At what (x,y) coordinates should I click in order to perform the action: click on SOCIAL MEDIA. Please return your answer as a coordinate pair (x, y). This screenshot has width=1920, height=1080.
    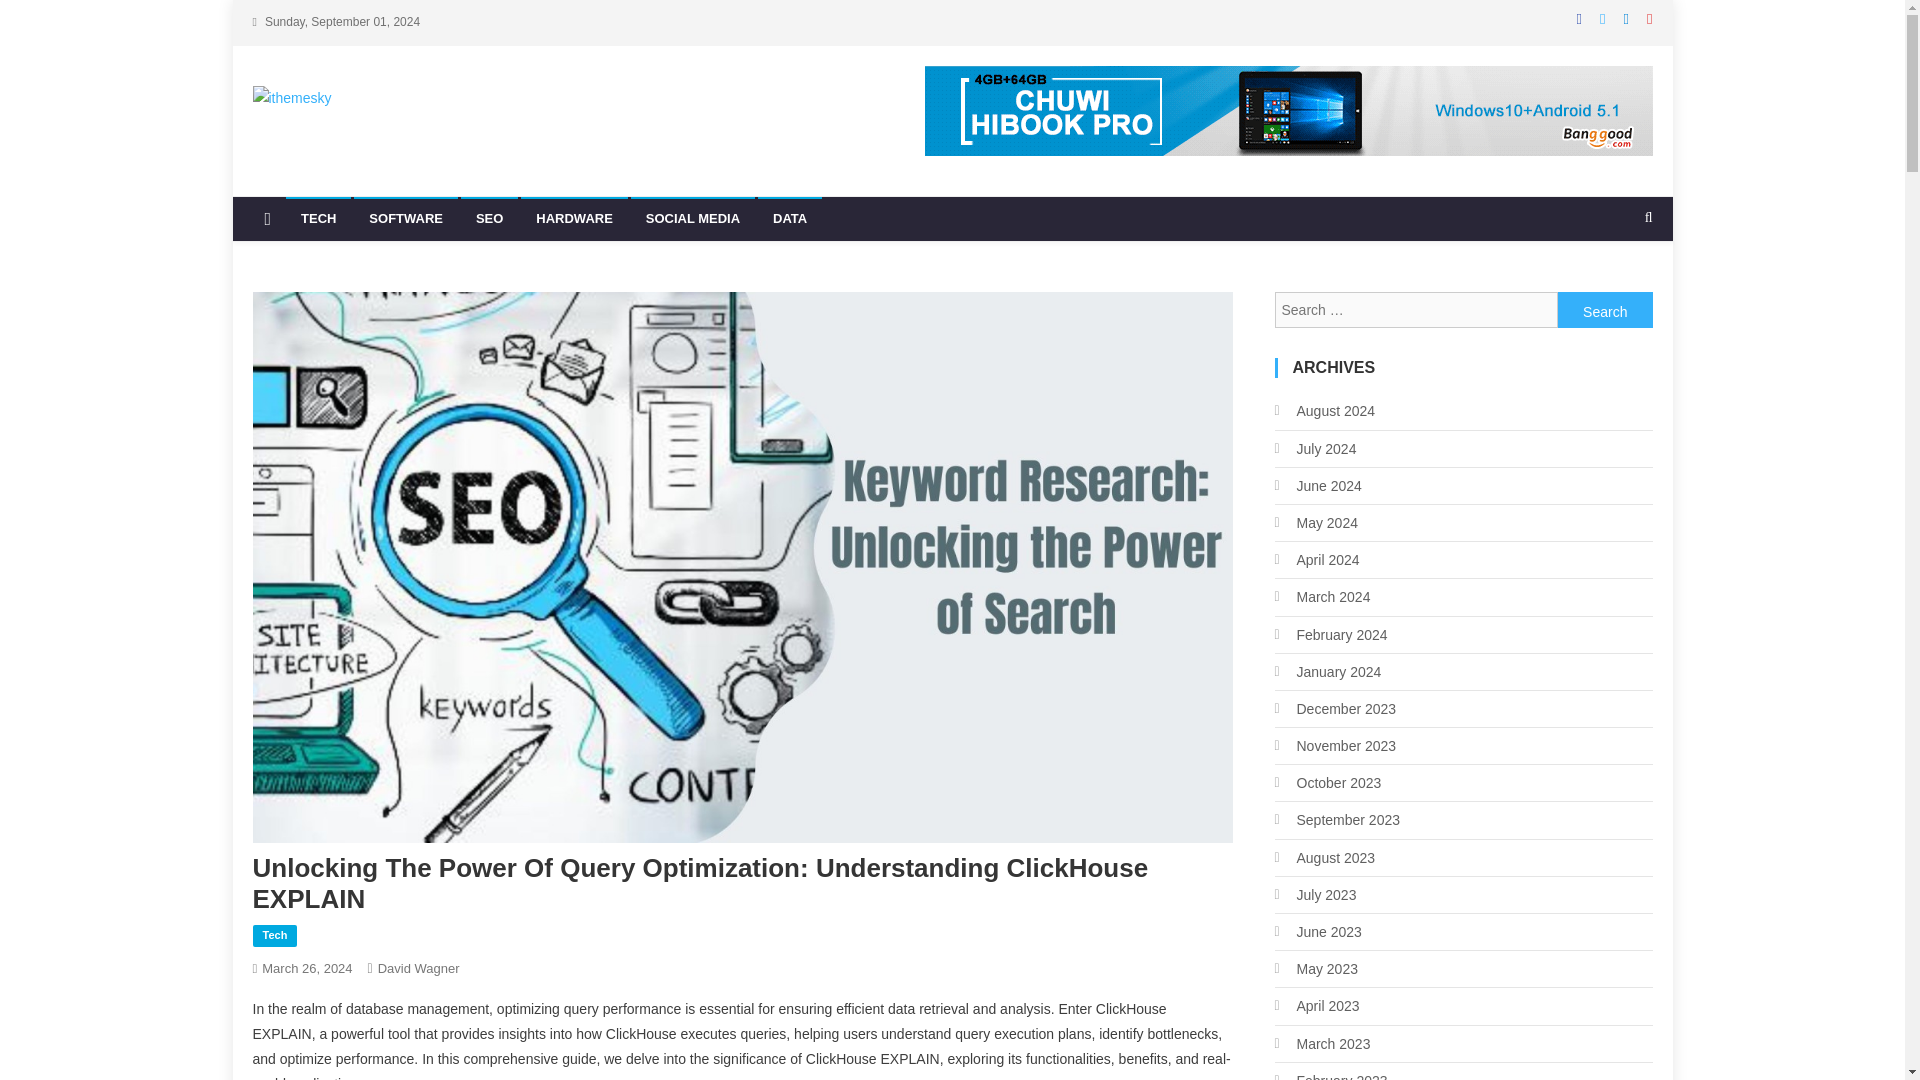
    Looking at the image, I should click on (692, 218).